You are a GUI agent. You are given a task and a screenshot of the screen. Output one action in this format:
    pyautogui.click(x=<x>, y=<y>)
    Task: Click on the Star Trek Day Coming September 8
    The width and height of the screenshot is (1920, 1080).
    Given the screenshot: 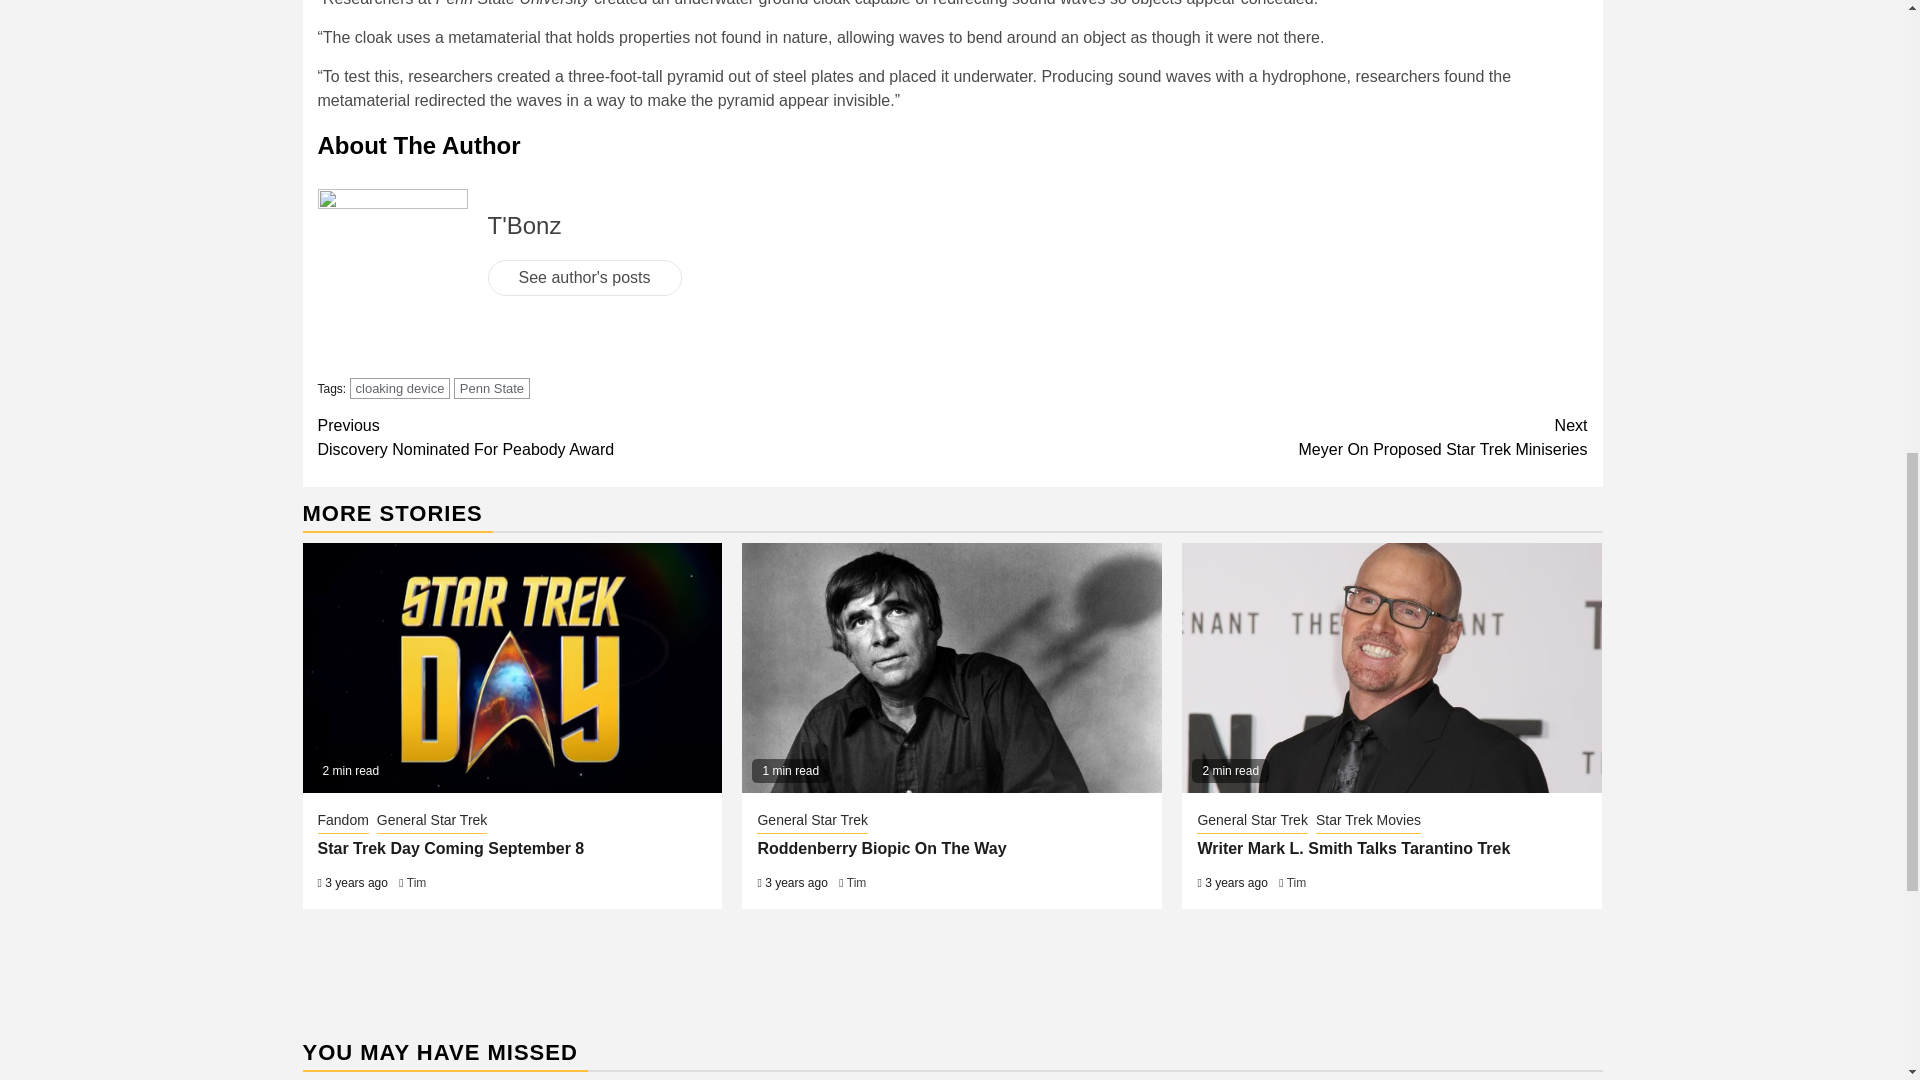 What is the action you would take?
    pyautogui.click(x=1270, y=438)
    